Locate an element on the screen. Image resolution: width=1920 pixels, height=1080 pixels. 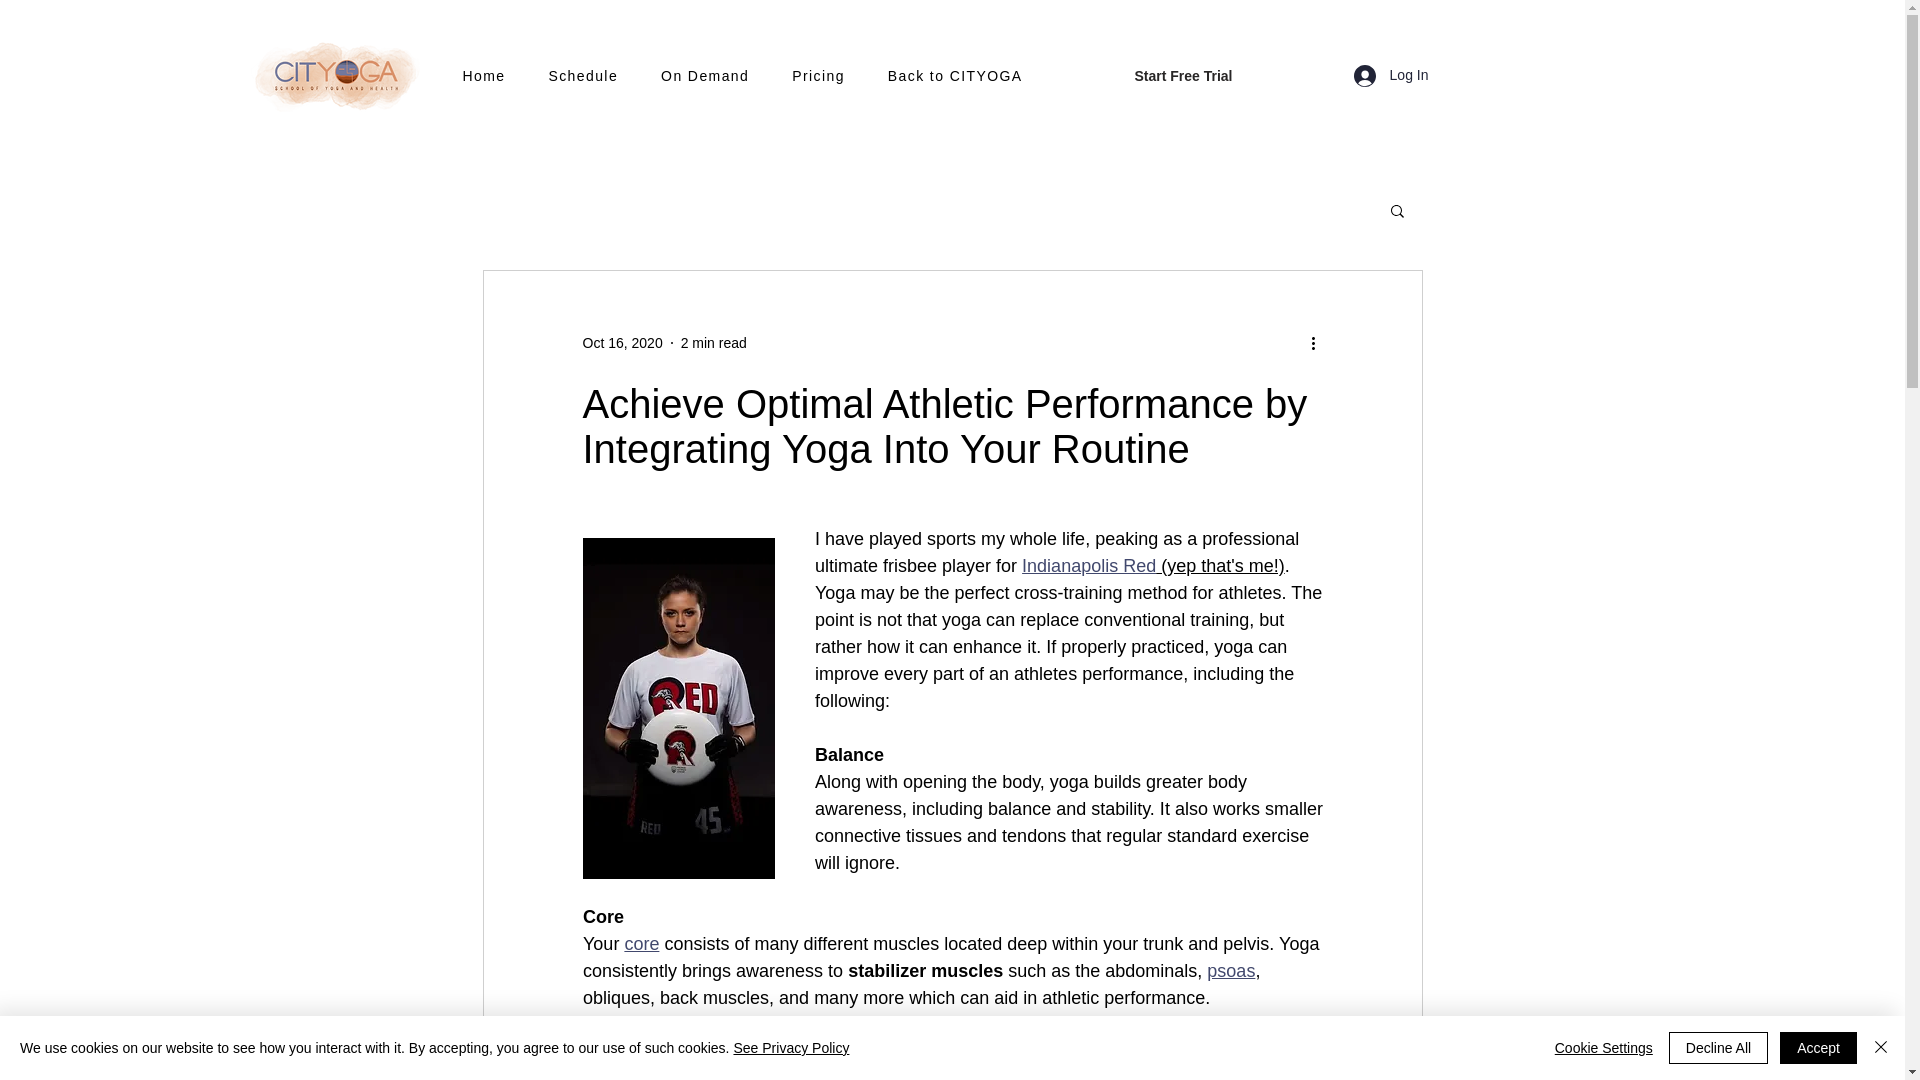
On Demand is located at coordinates (716, 77).